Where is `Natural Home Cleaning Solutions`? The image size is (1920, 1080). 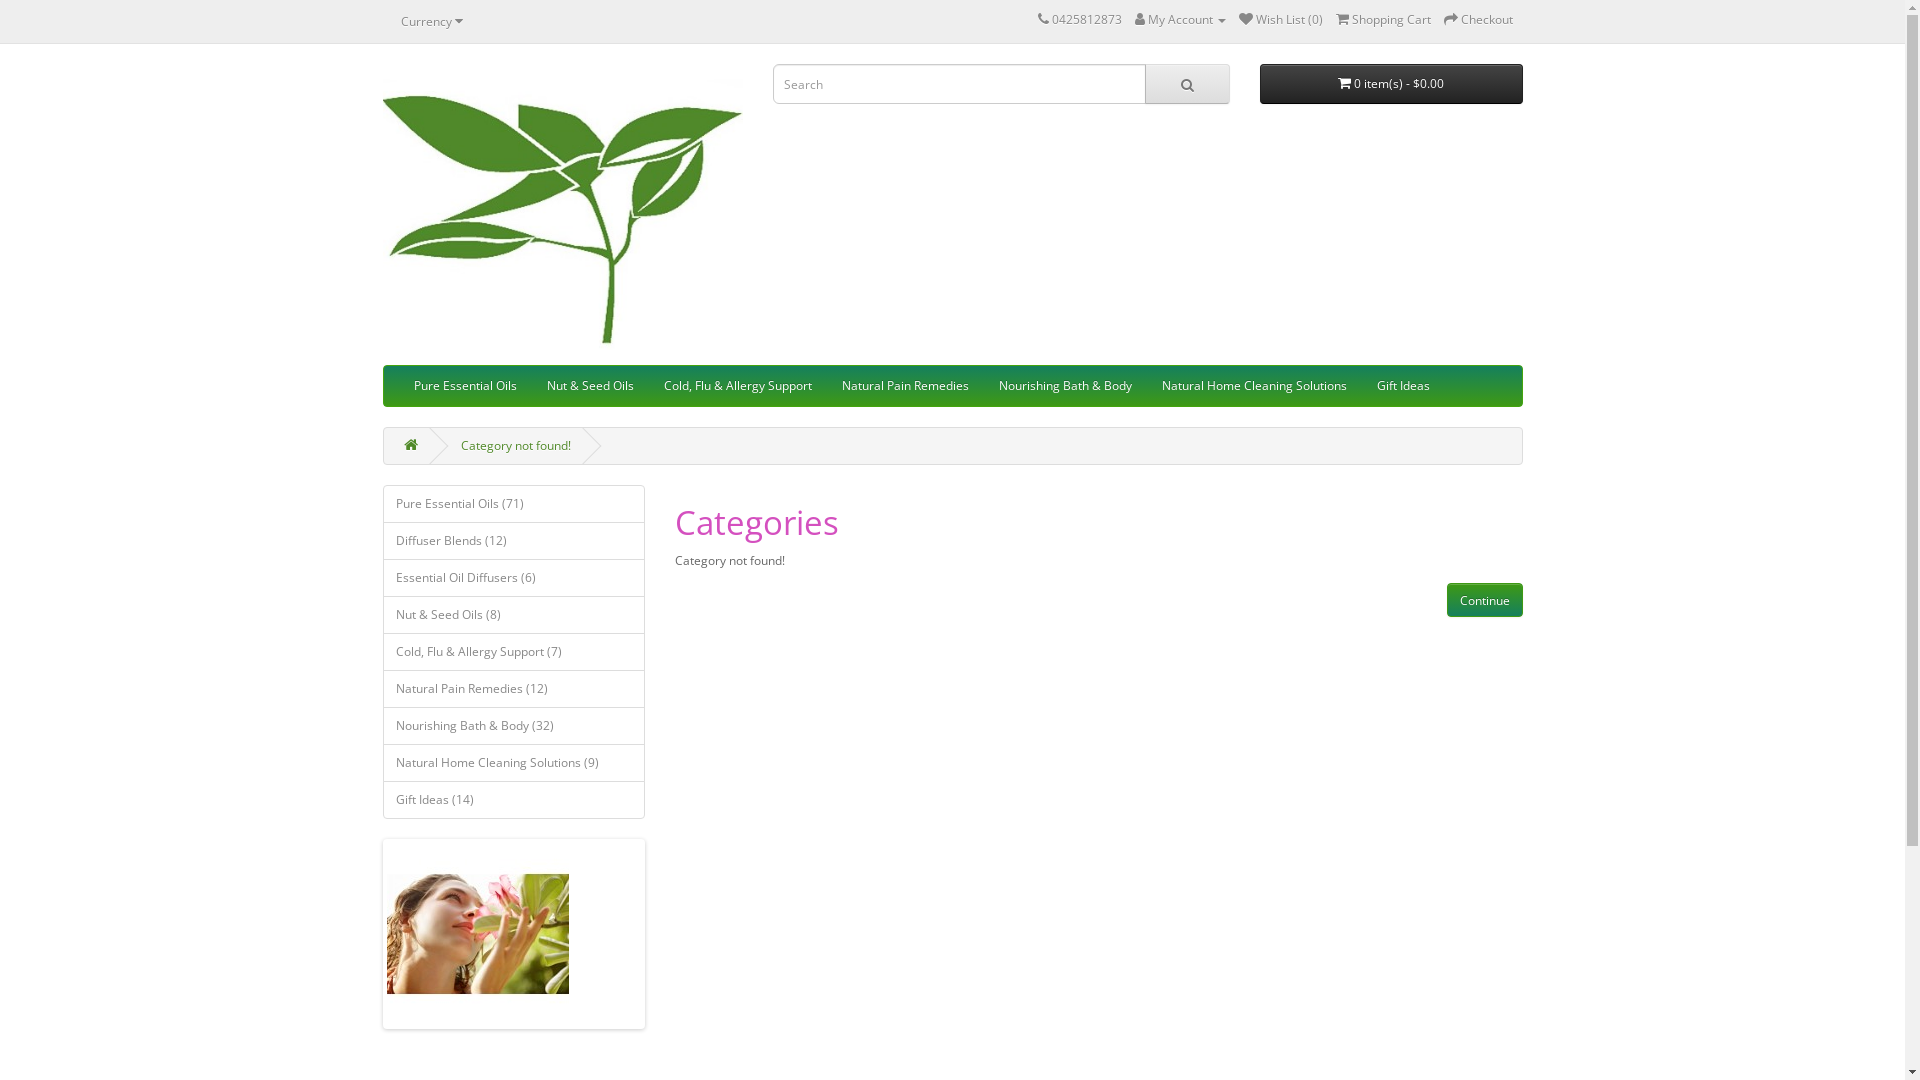
Natural Home Cleaning Solutions is located at coordinates (1254, 386).